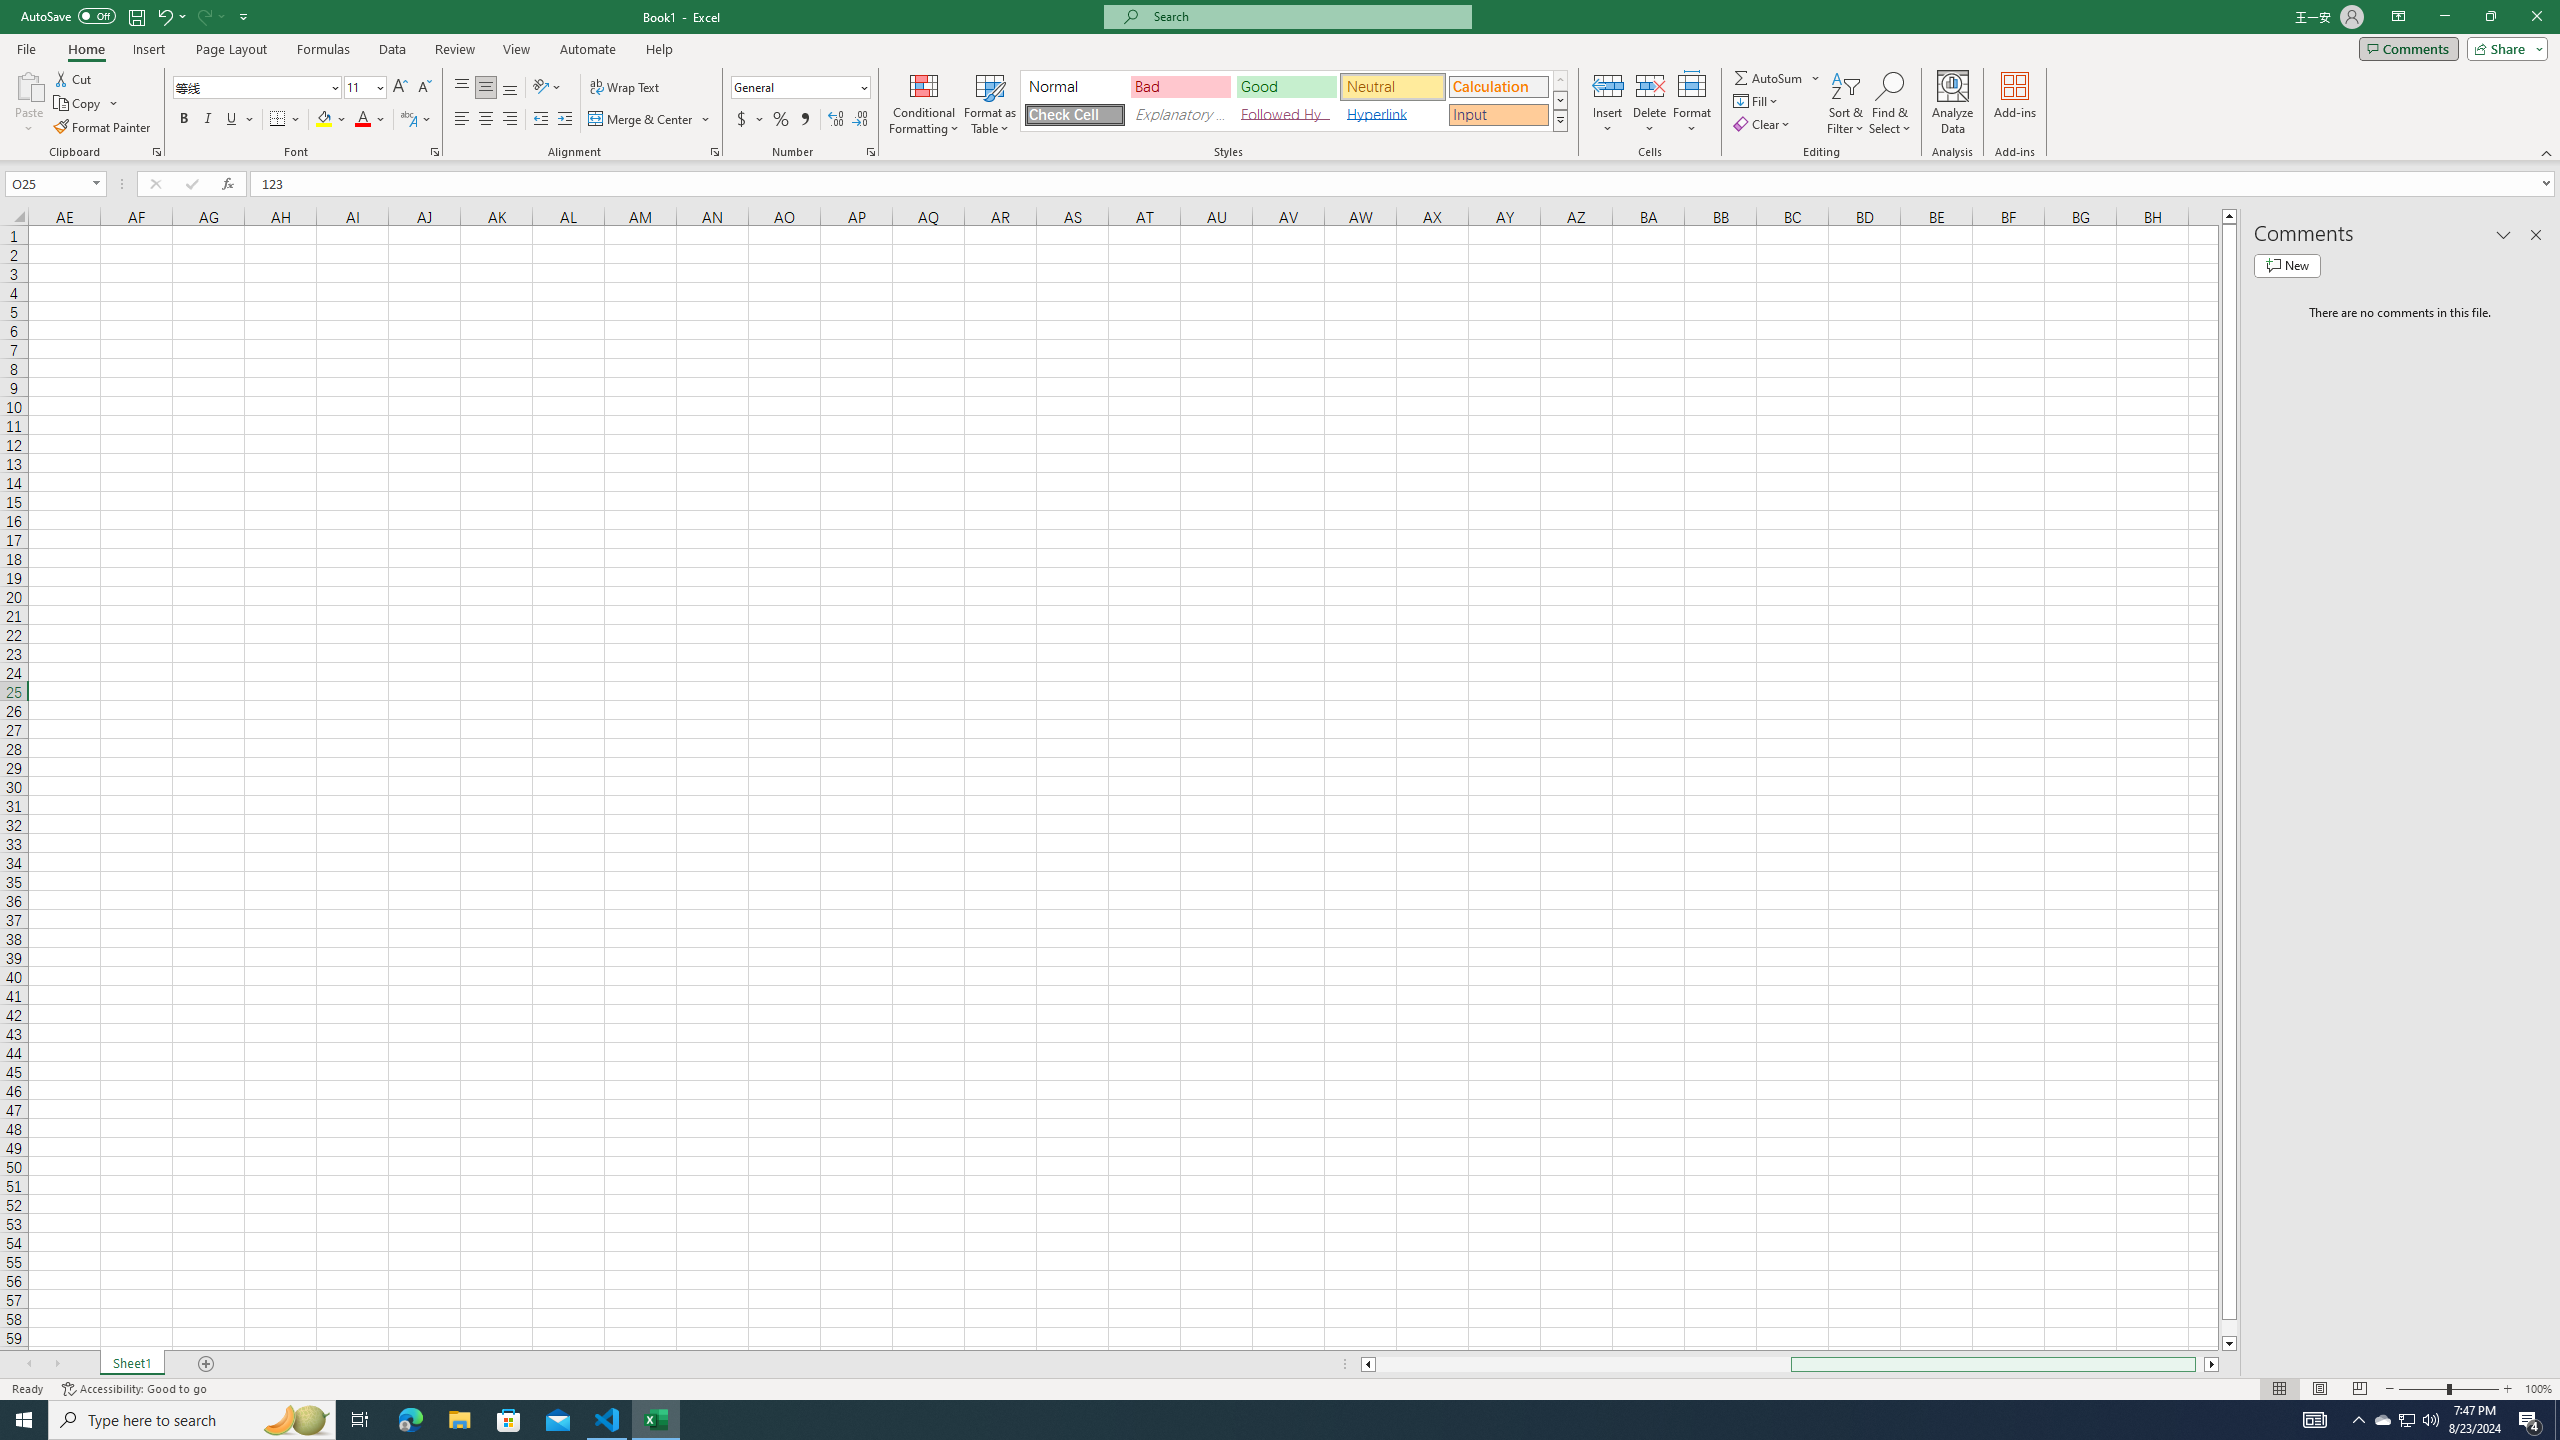  I want to click on Check Cell, so click(1074, 114).